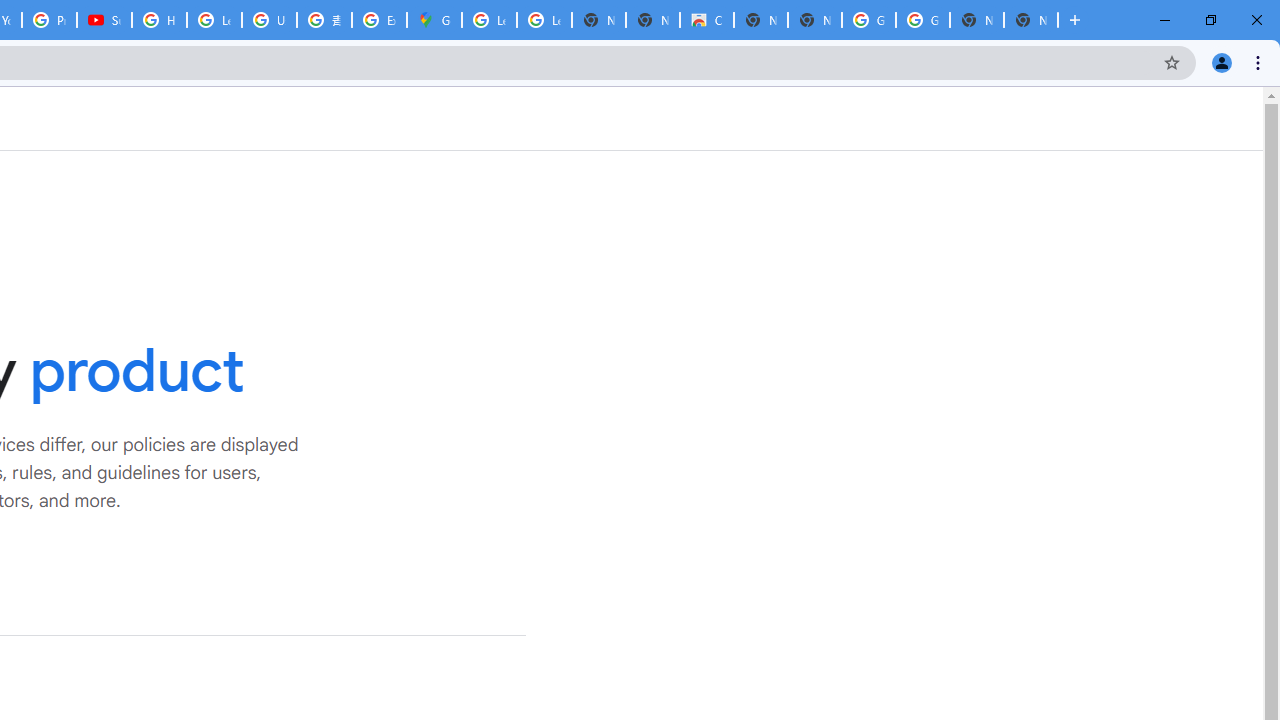 The image size is (1280, 720). Describe the element at coordinates (1030, 20) in the screenshot. I see `New Tab` at that location.